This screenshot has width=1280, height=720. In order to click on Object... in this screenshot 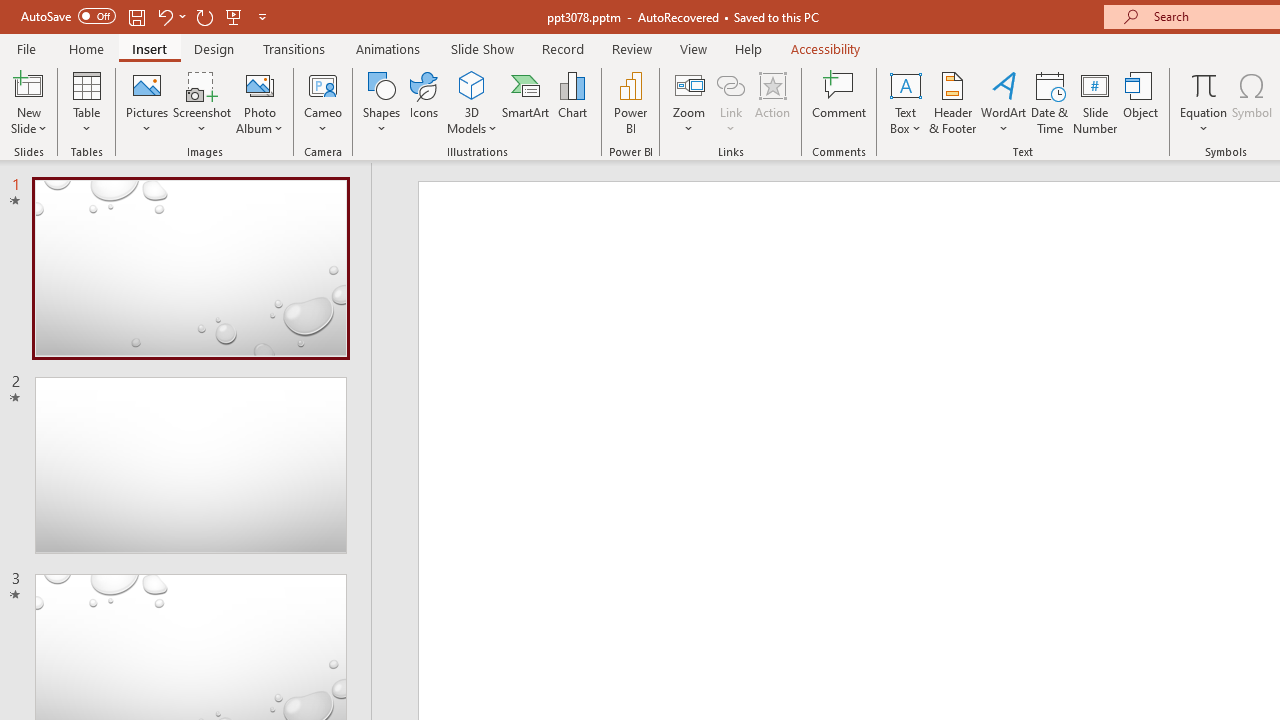, I will do `click(1141, 102)`.